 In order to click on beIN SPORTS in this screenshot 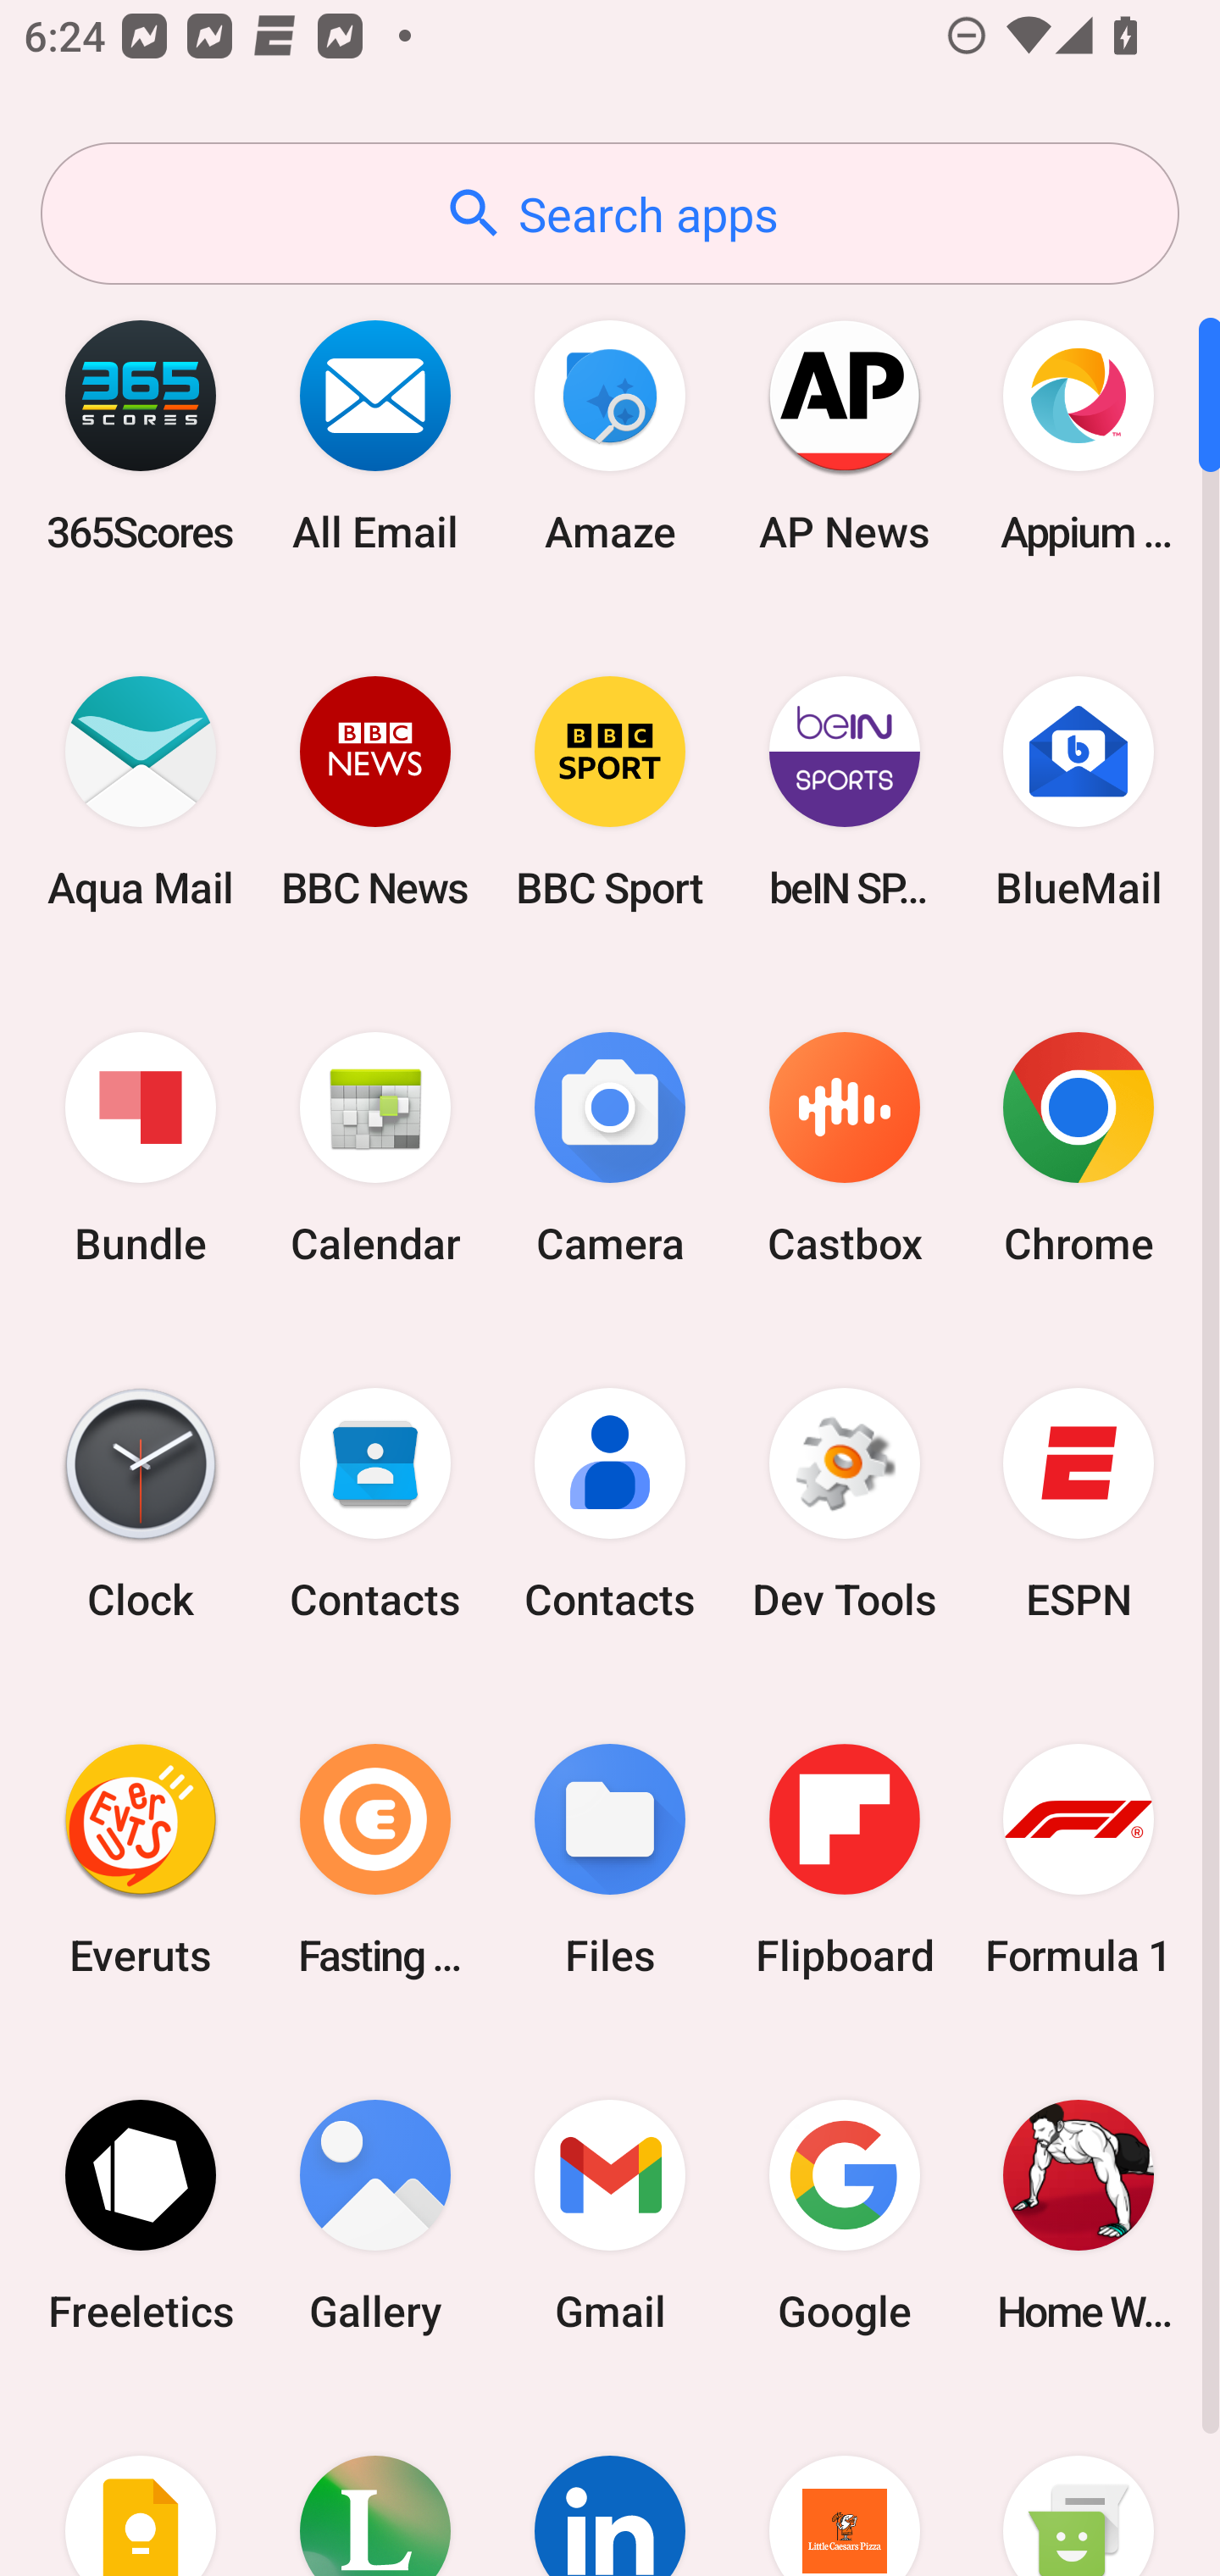, I will do `click(844, 791)`.